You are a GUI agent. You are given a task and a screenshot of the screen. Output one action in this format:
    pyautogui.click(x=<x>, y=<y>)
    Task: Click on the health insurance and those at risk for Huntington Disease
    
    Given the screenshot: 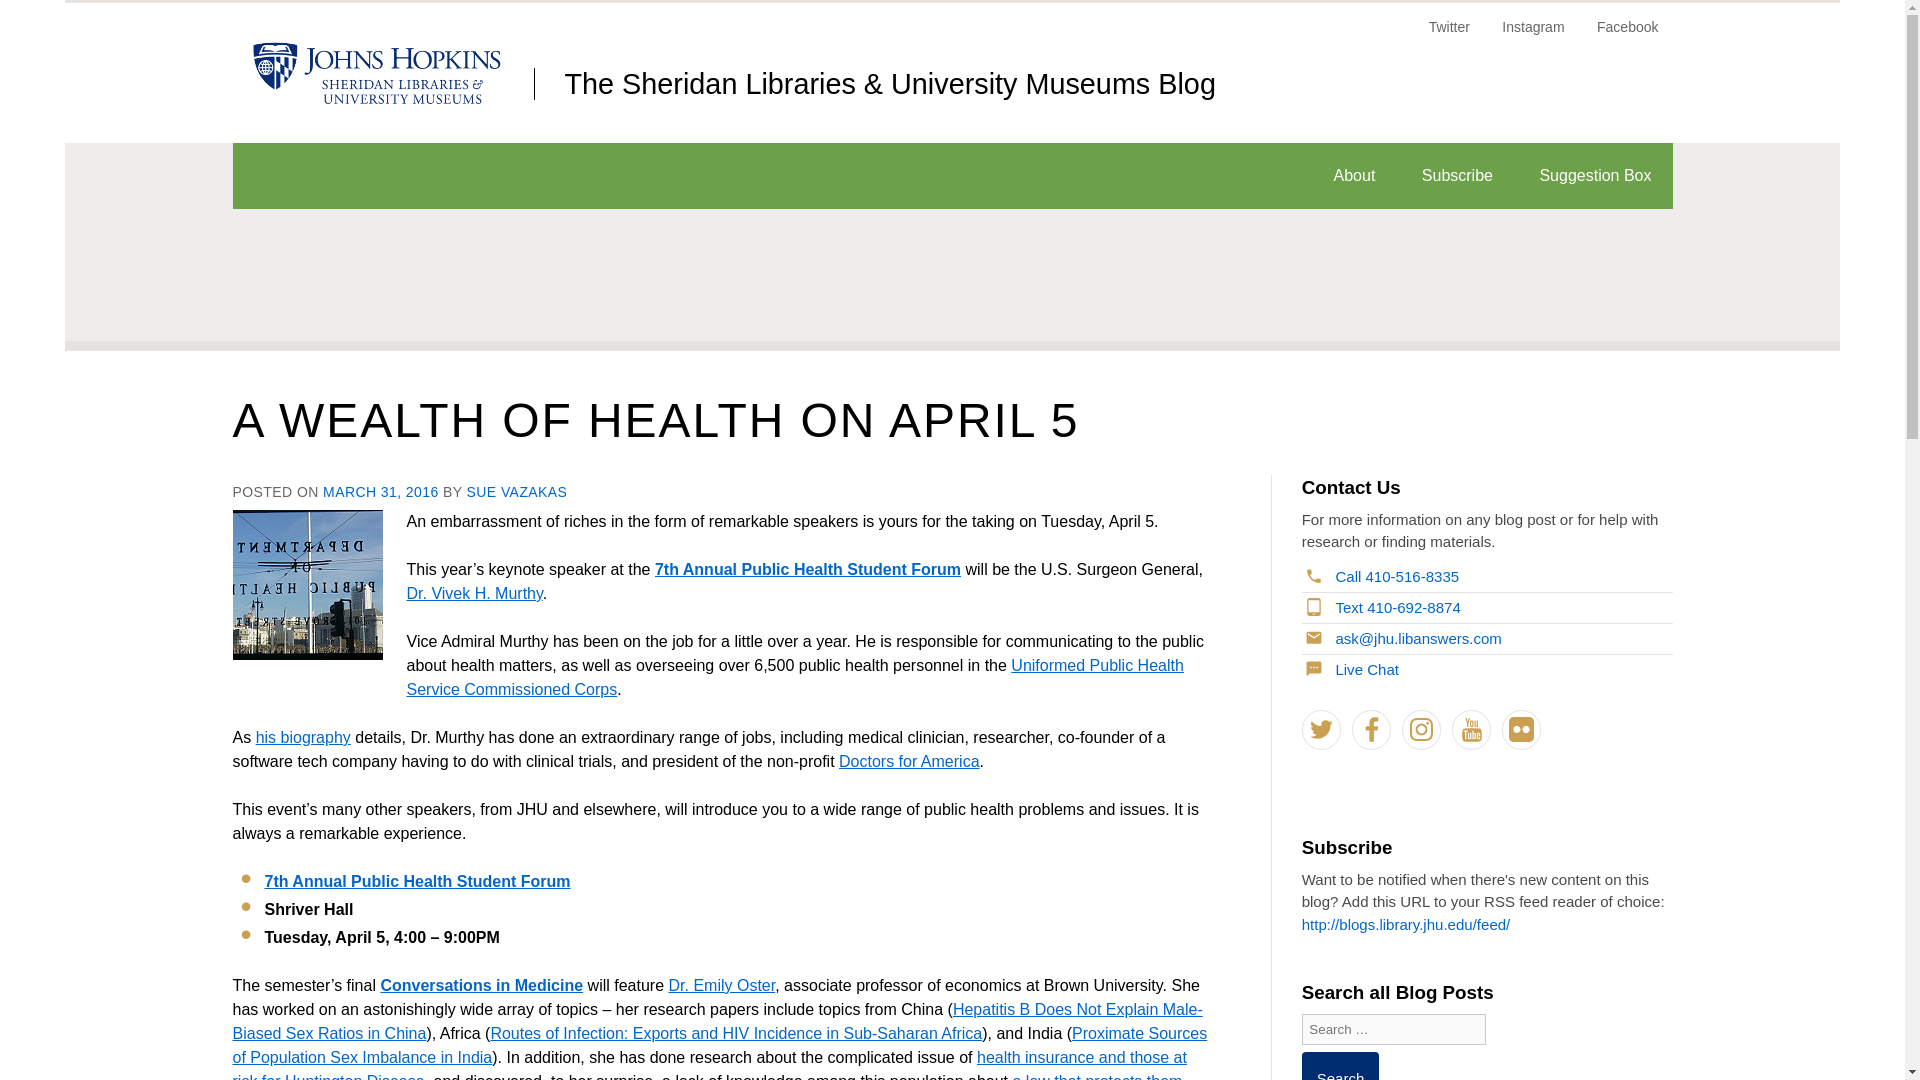 What is the action you would take?
    pyautogui.click(x=709, y=1064)
    